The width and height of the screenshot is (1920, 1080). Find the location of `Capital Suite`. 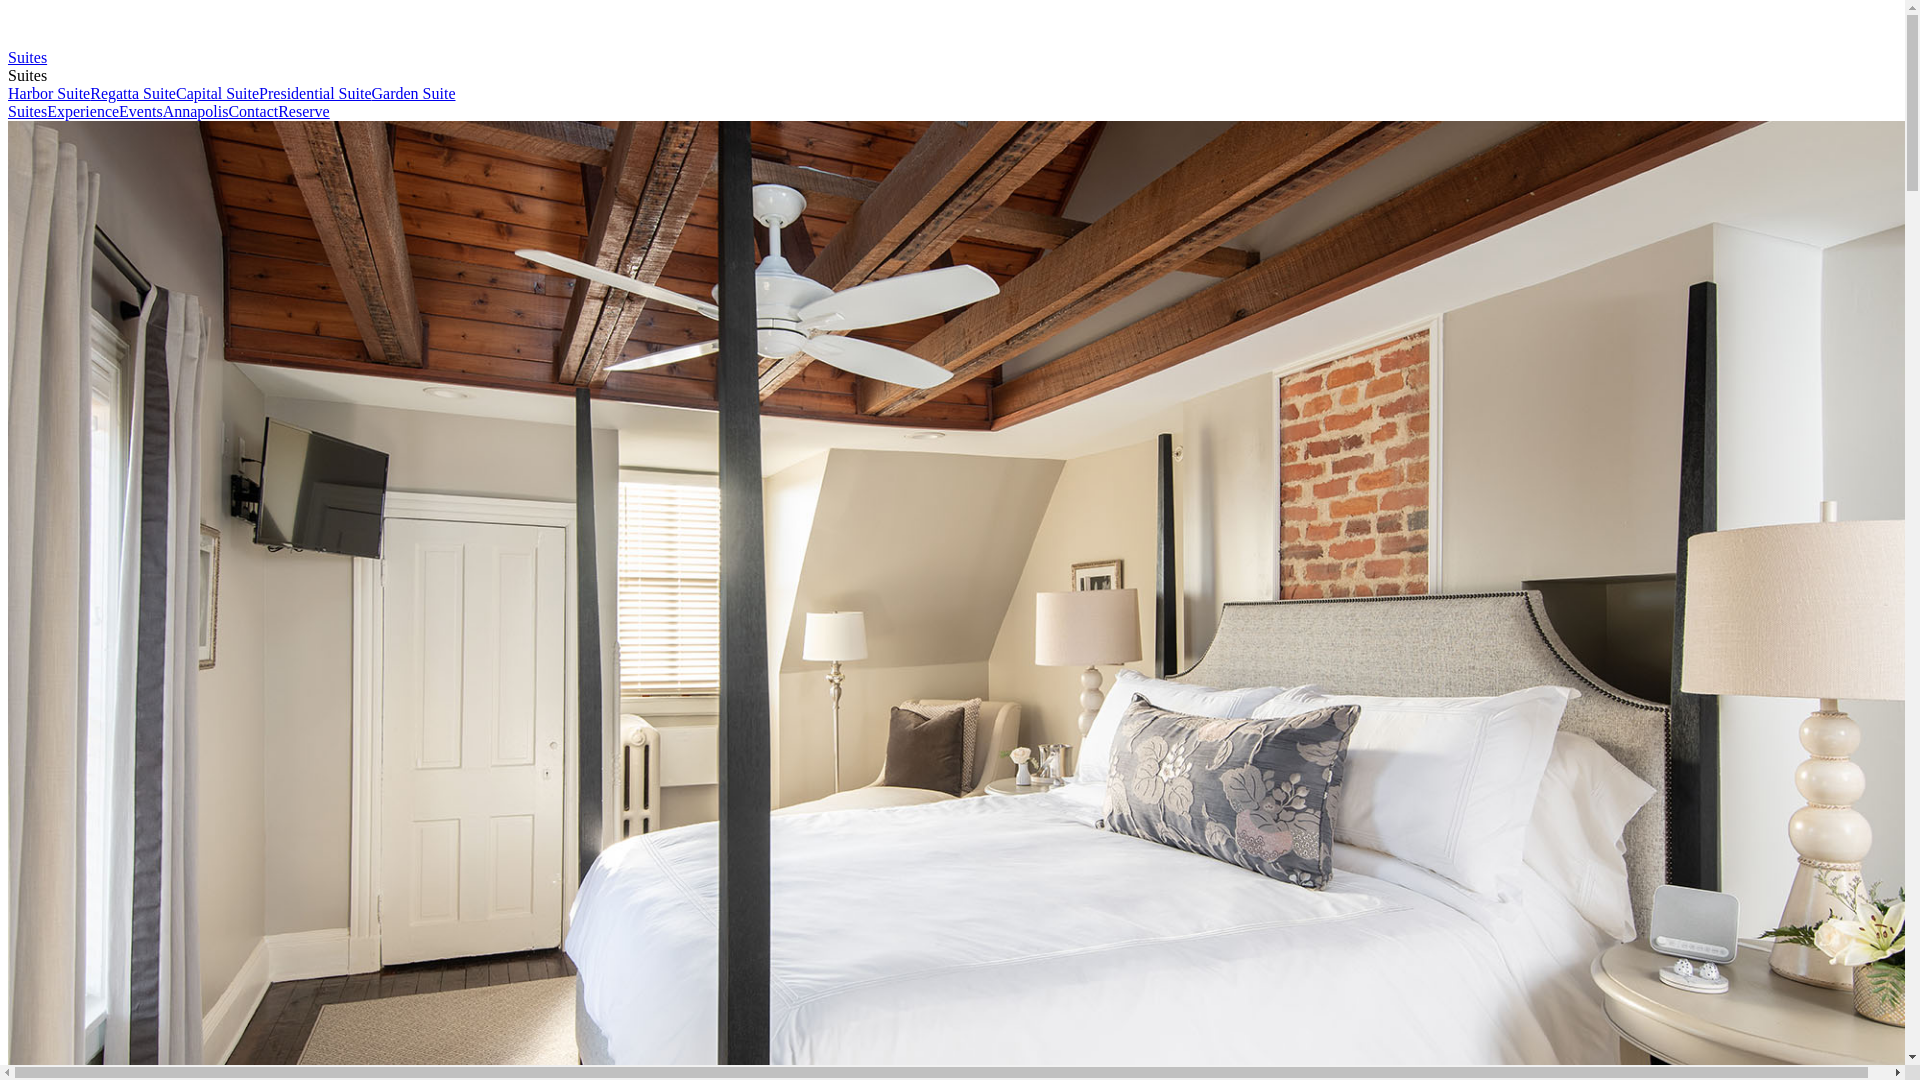

Capital Suite is located at coordinates (218, 94).